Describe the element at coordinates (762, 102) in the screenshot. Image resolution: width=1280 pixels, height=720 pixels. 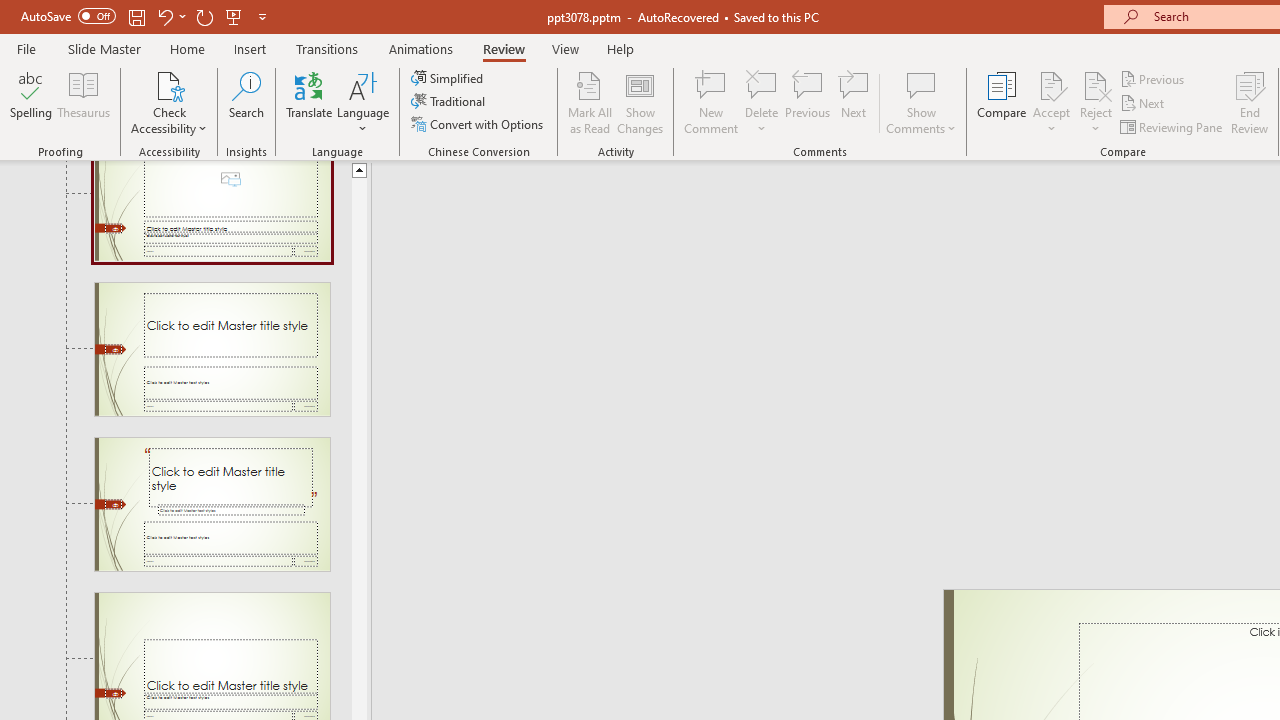
I see `Delete` at that location.